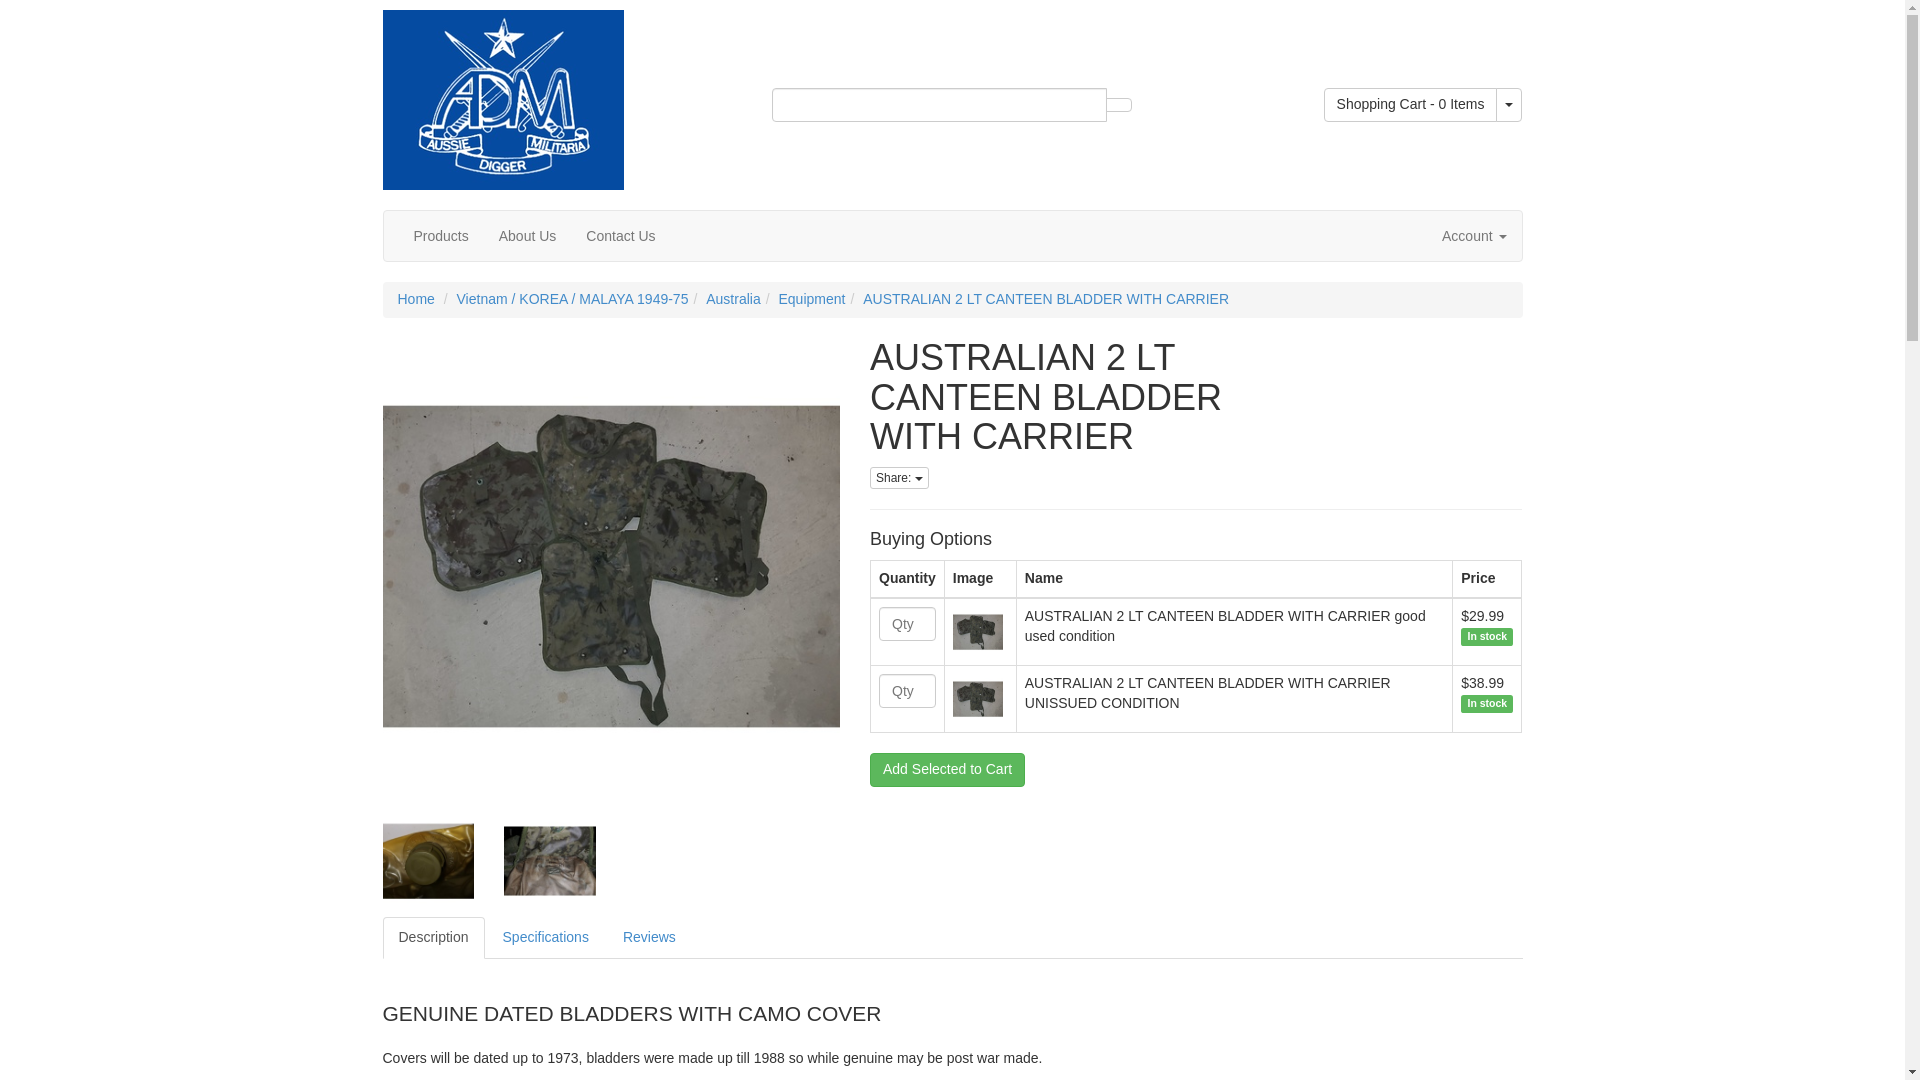  I want to click on About Us, so click(528, 236).